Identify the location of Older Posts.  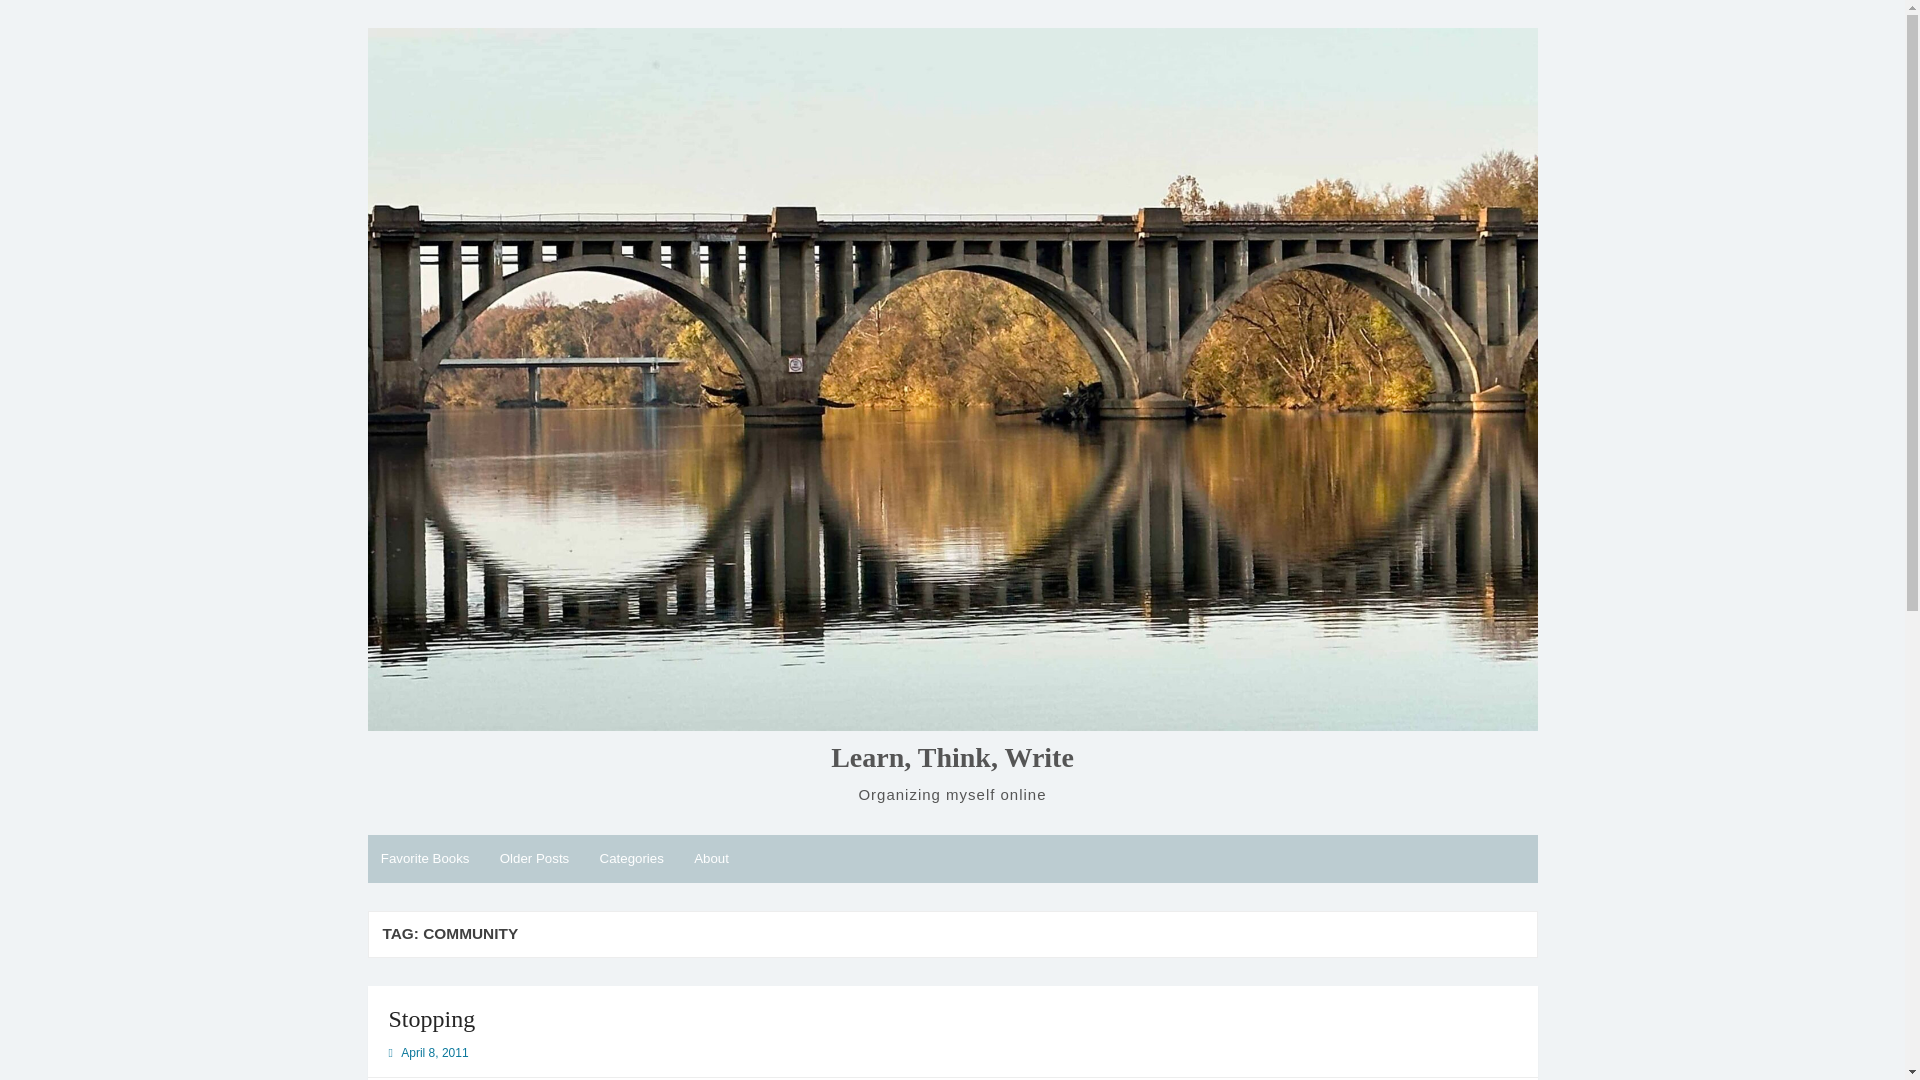
(533, 858).